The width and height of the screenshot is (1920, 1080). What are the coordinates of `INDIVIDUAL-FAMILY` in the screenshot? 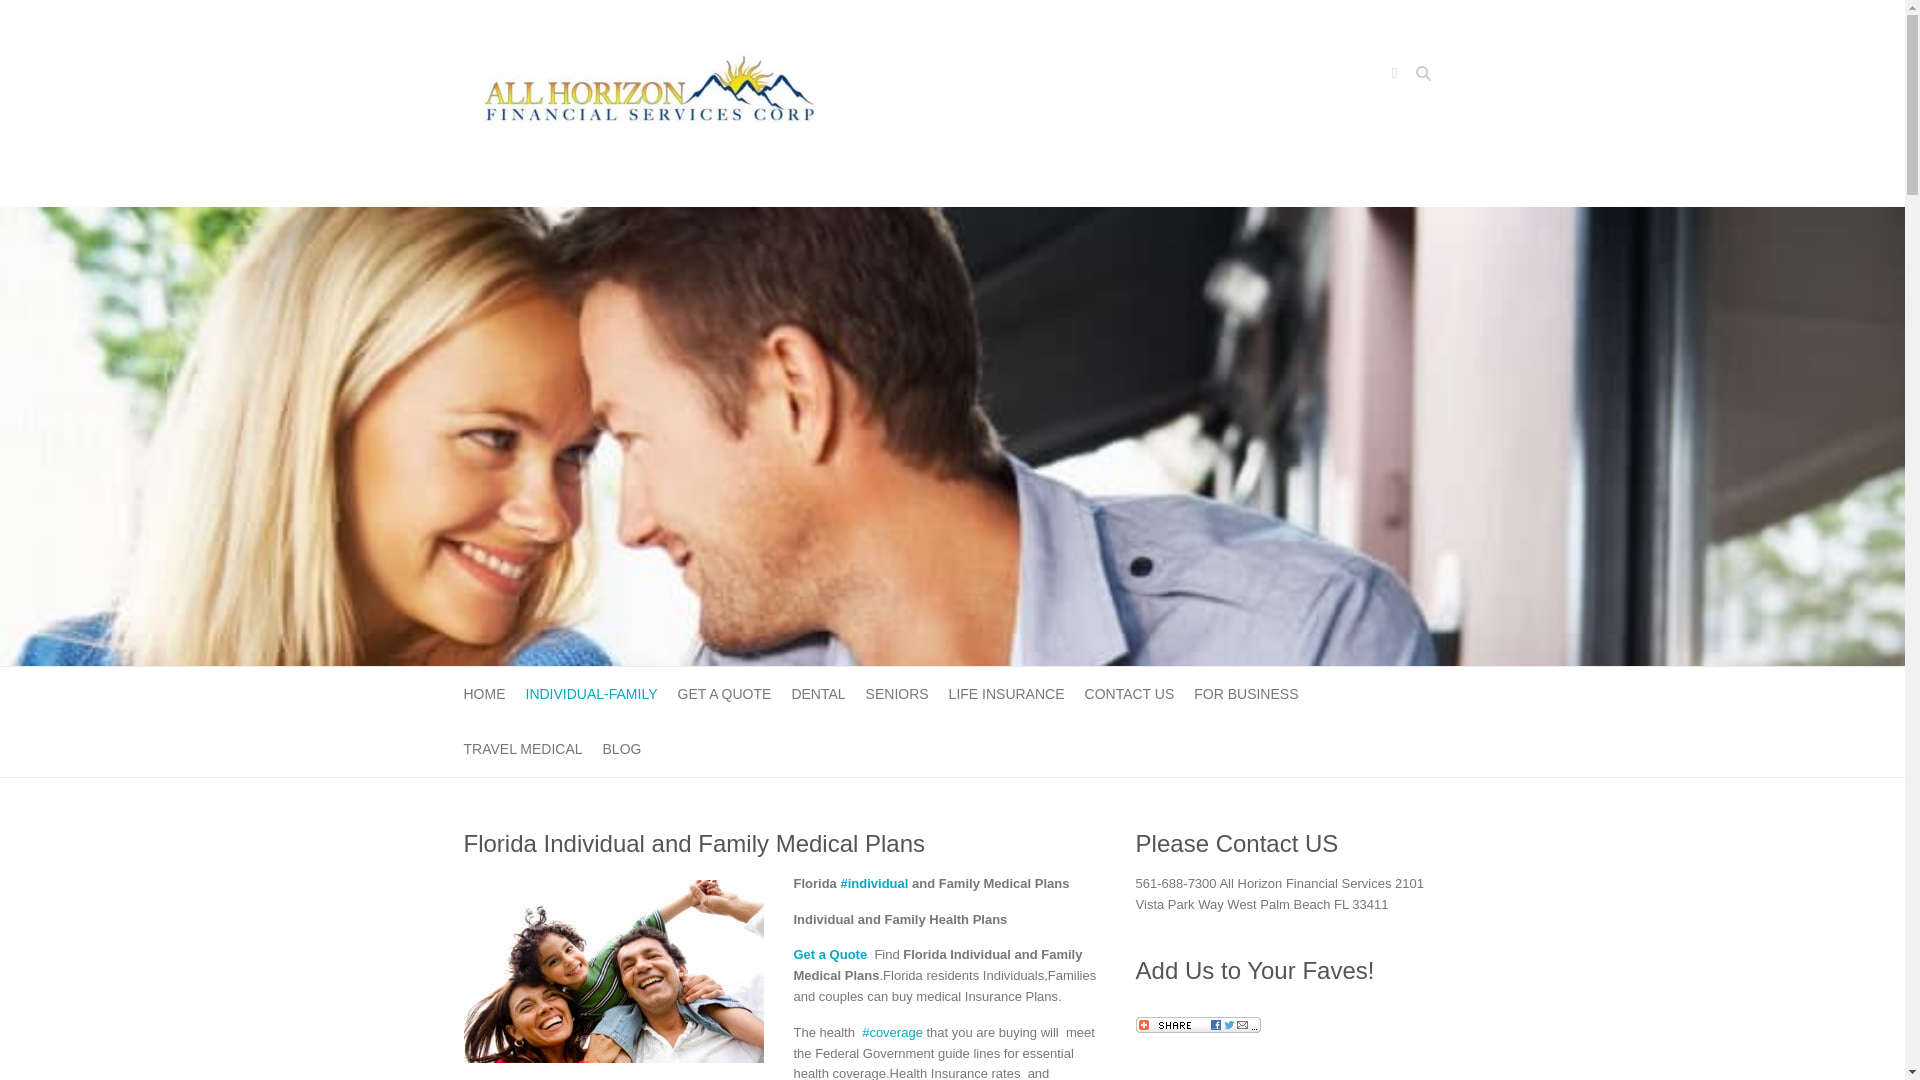 It's located at (592, 694).